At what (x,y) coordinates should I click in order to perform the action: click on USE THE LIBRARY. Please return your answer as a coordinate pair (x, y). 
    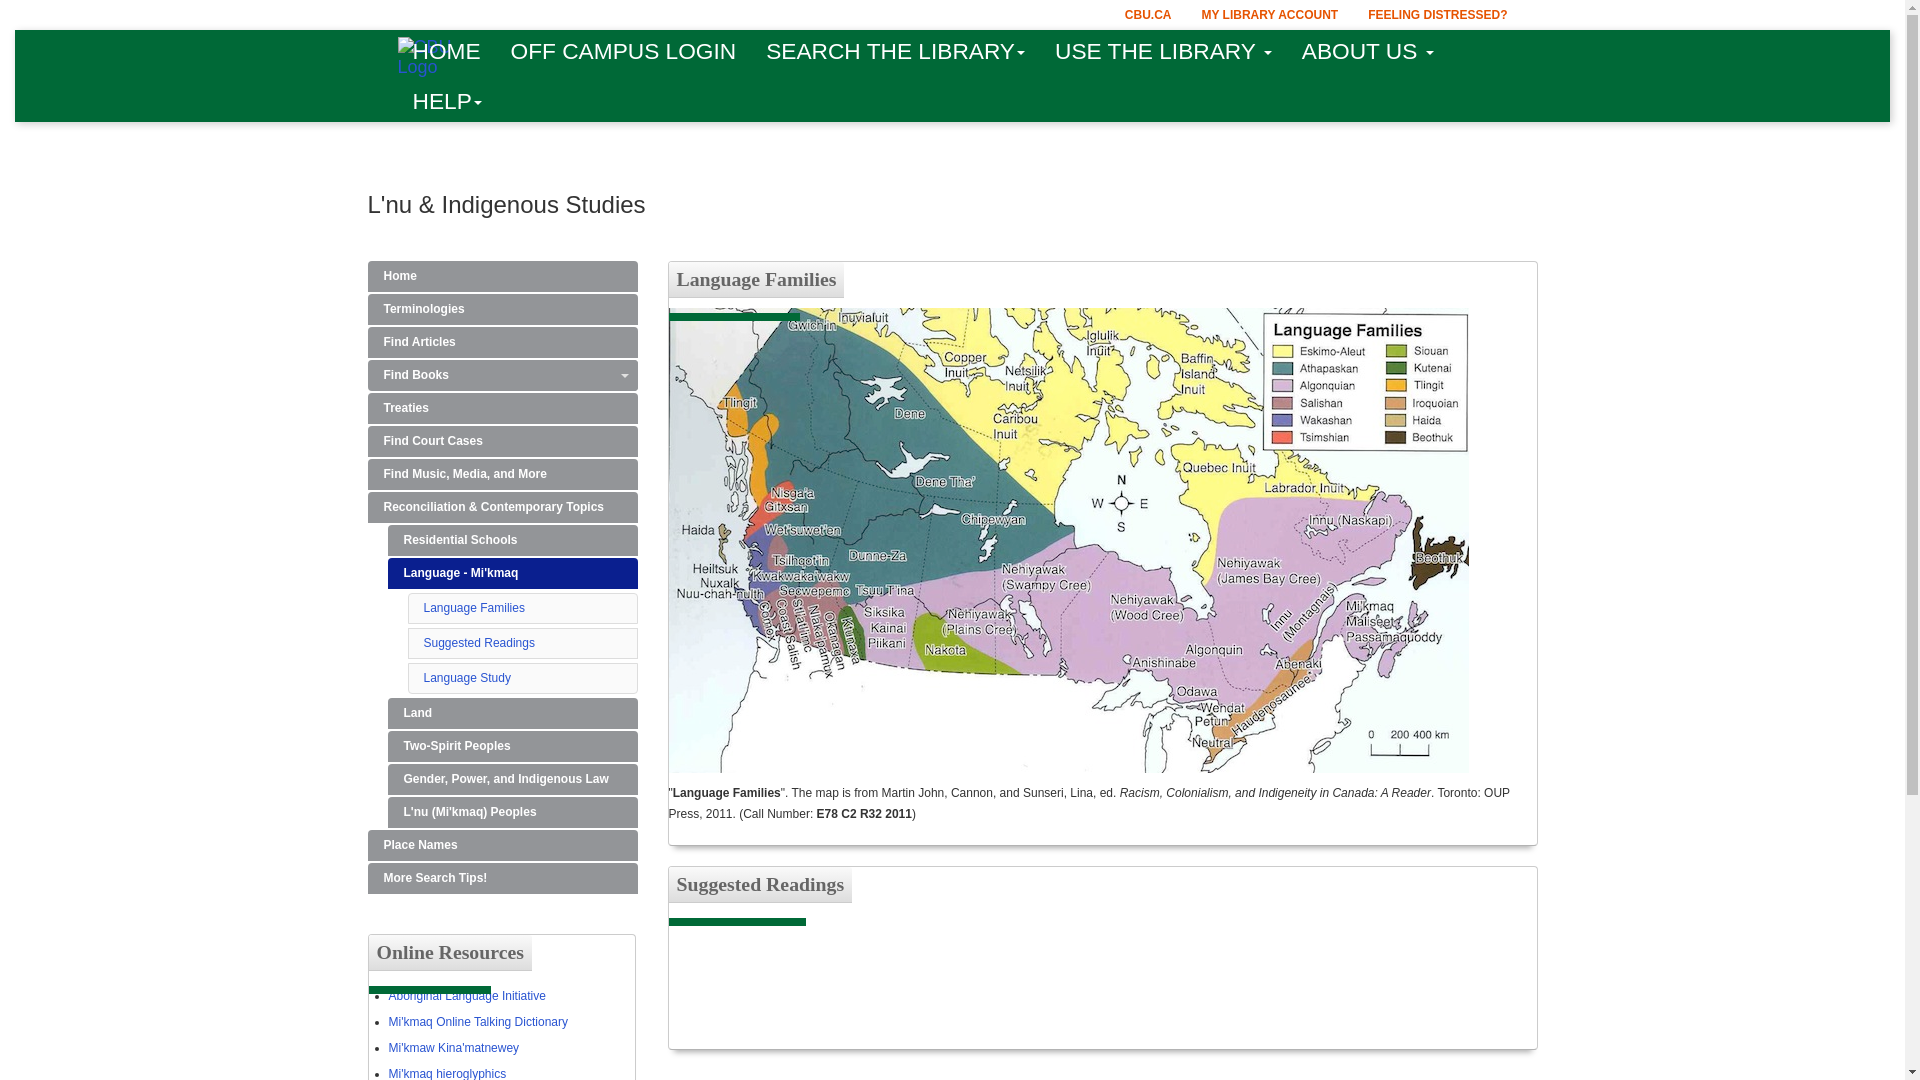
    Looking at the image, I should click on (1163, 50).